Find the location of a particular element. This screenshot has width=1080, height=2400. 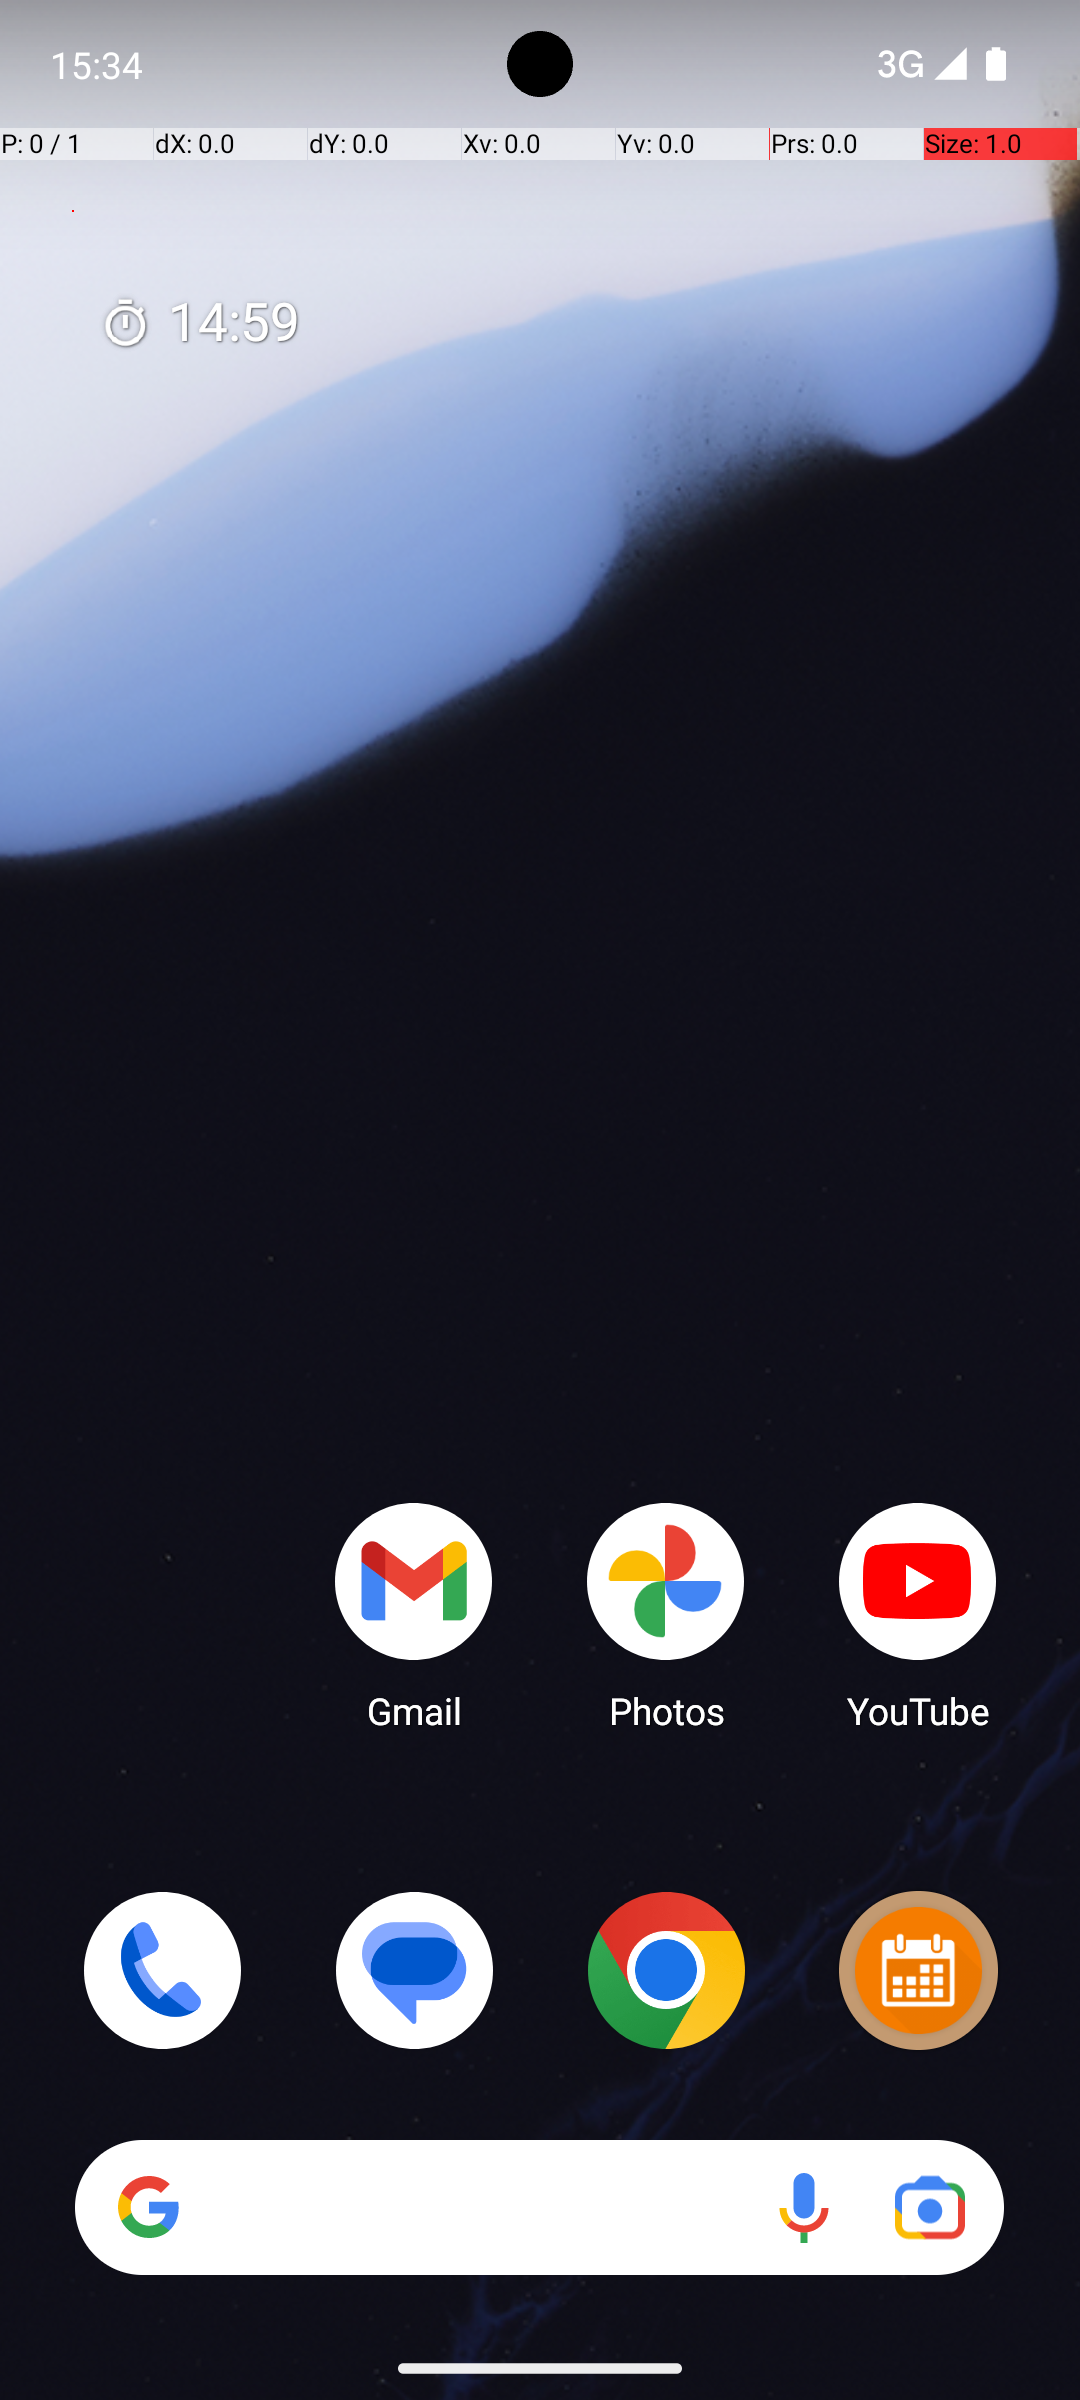

14:59 is located at coordinates (200, 324).